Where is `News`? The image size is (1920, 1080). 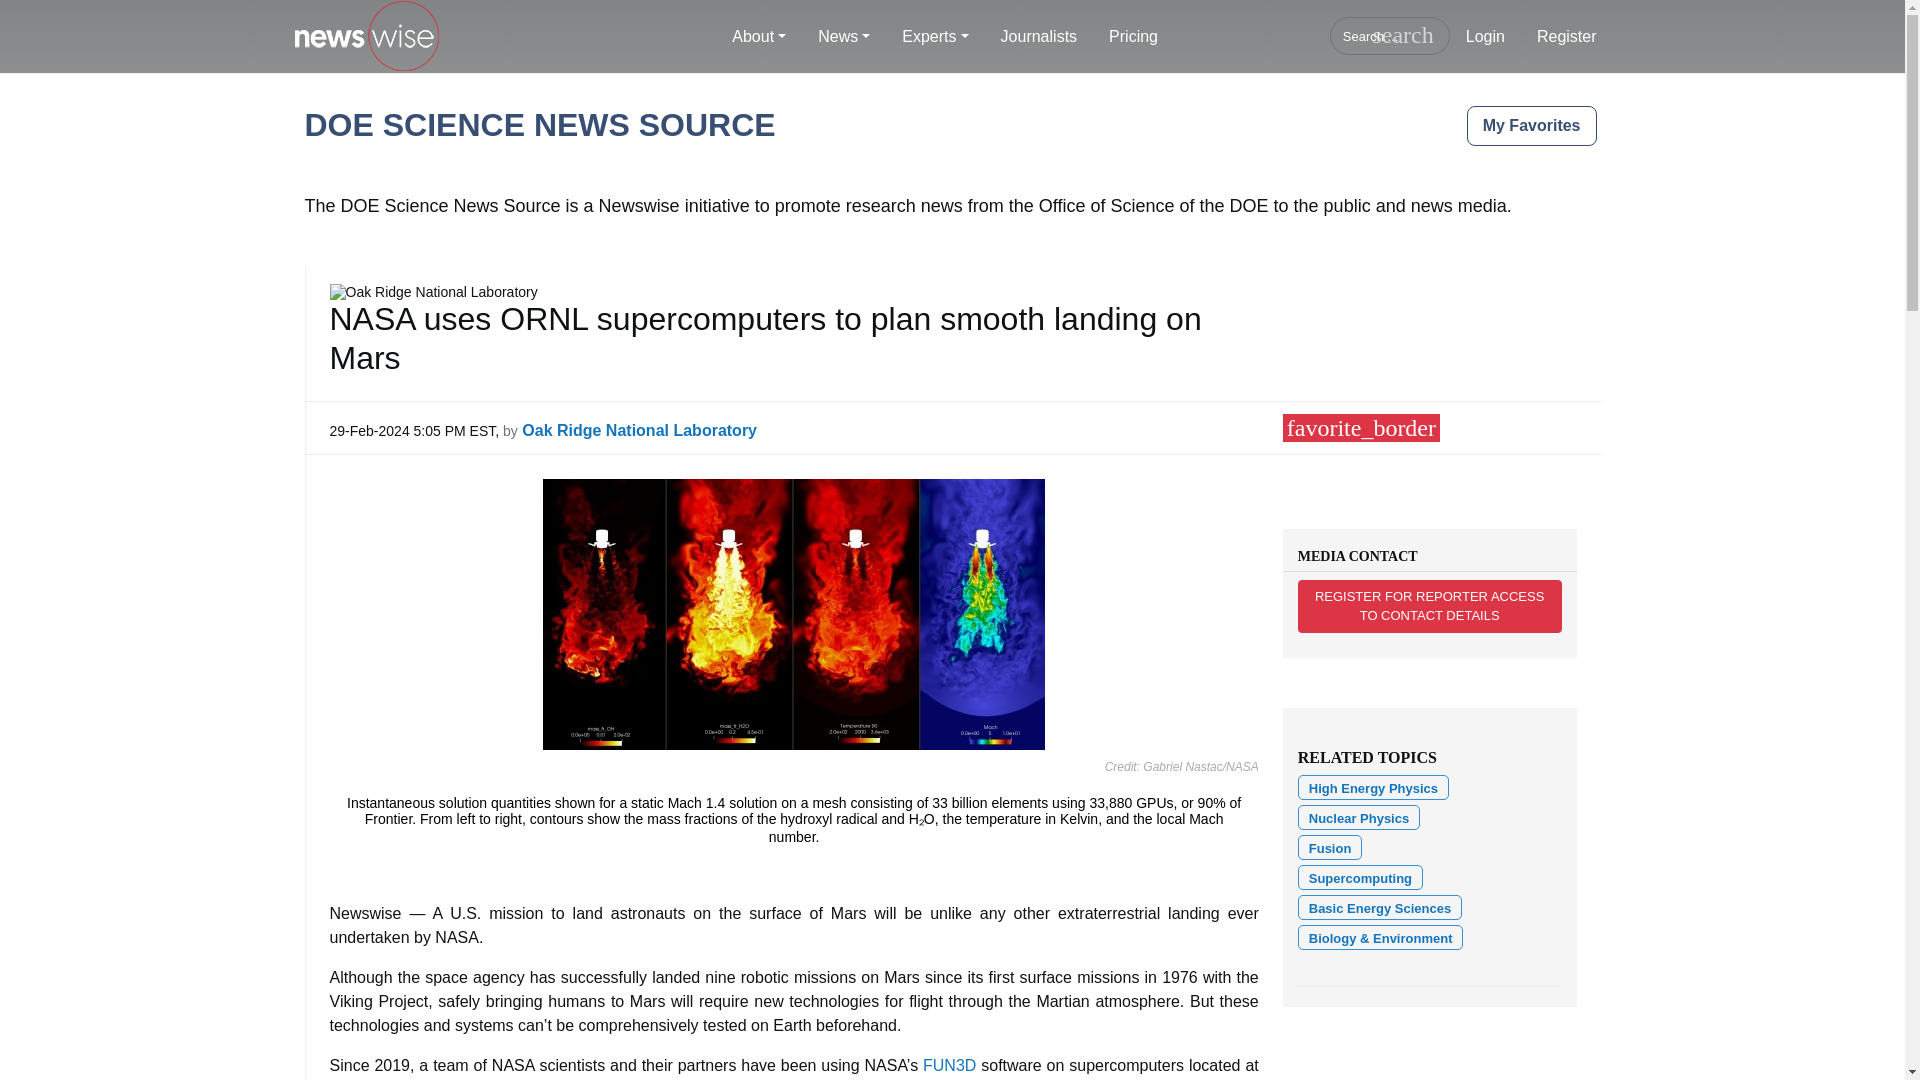
News is located at coordinates (844, 37).